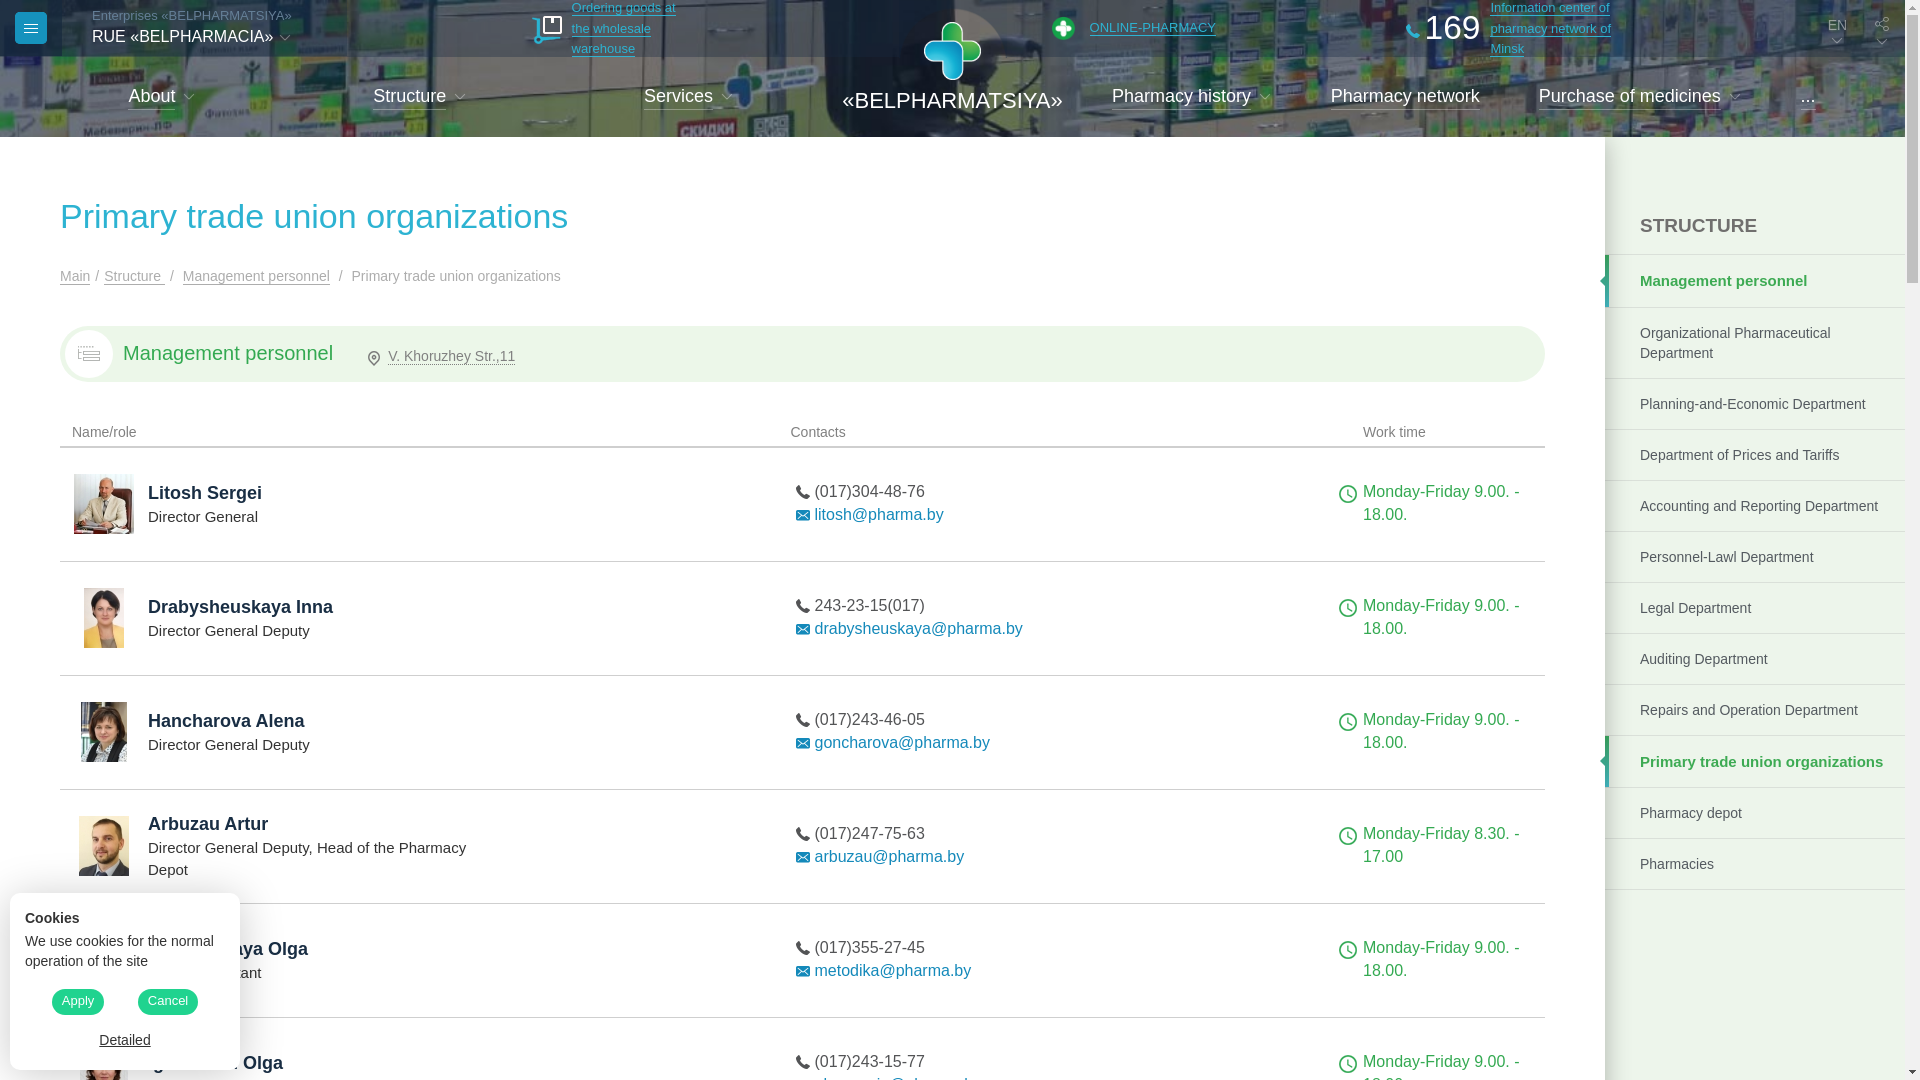 This screenshot has width=1920, height=1080. I want to click on Management personnel, so click(1755, 280).